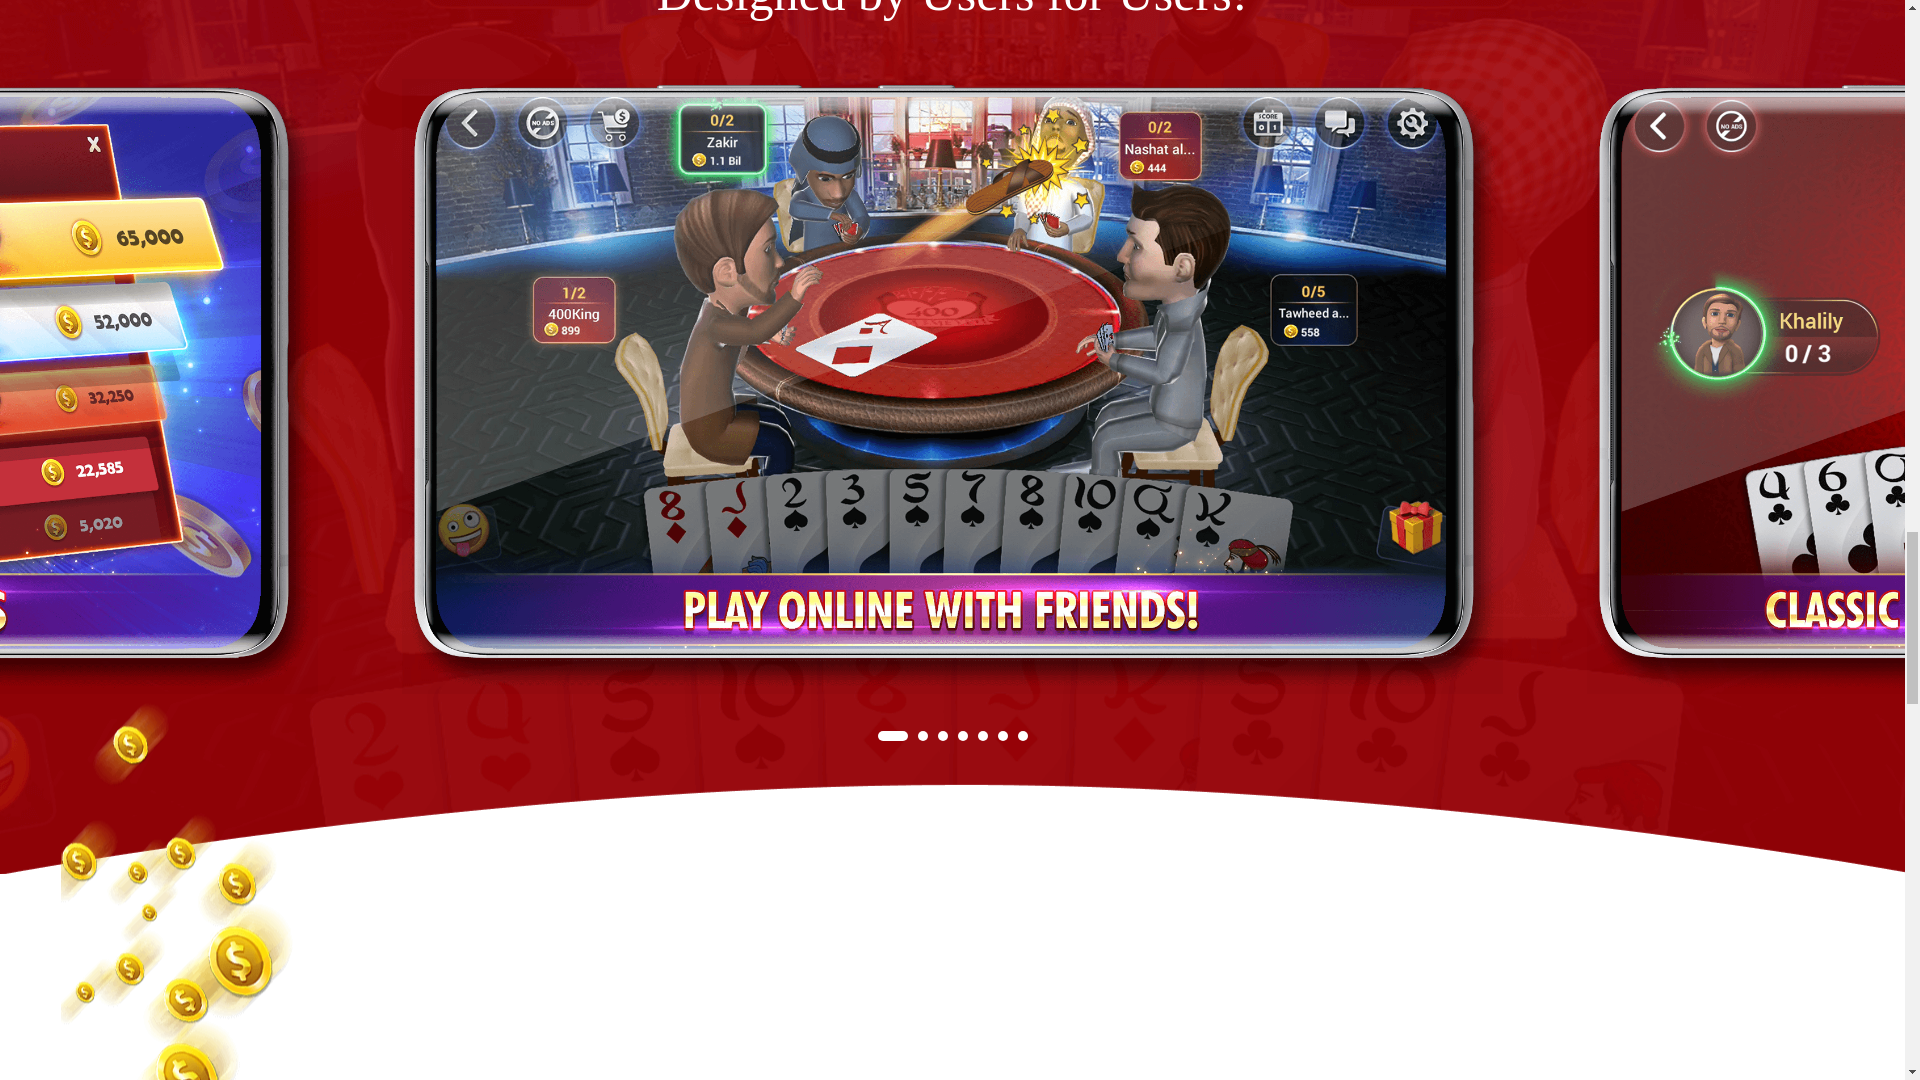 This screenshot has height=1080, width=1920. What do you see at coordinates (962, 736) in the screenshot?
I see `4` at bounding box center [962, 736].